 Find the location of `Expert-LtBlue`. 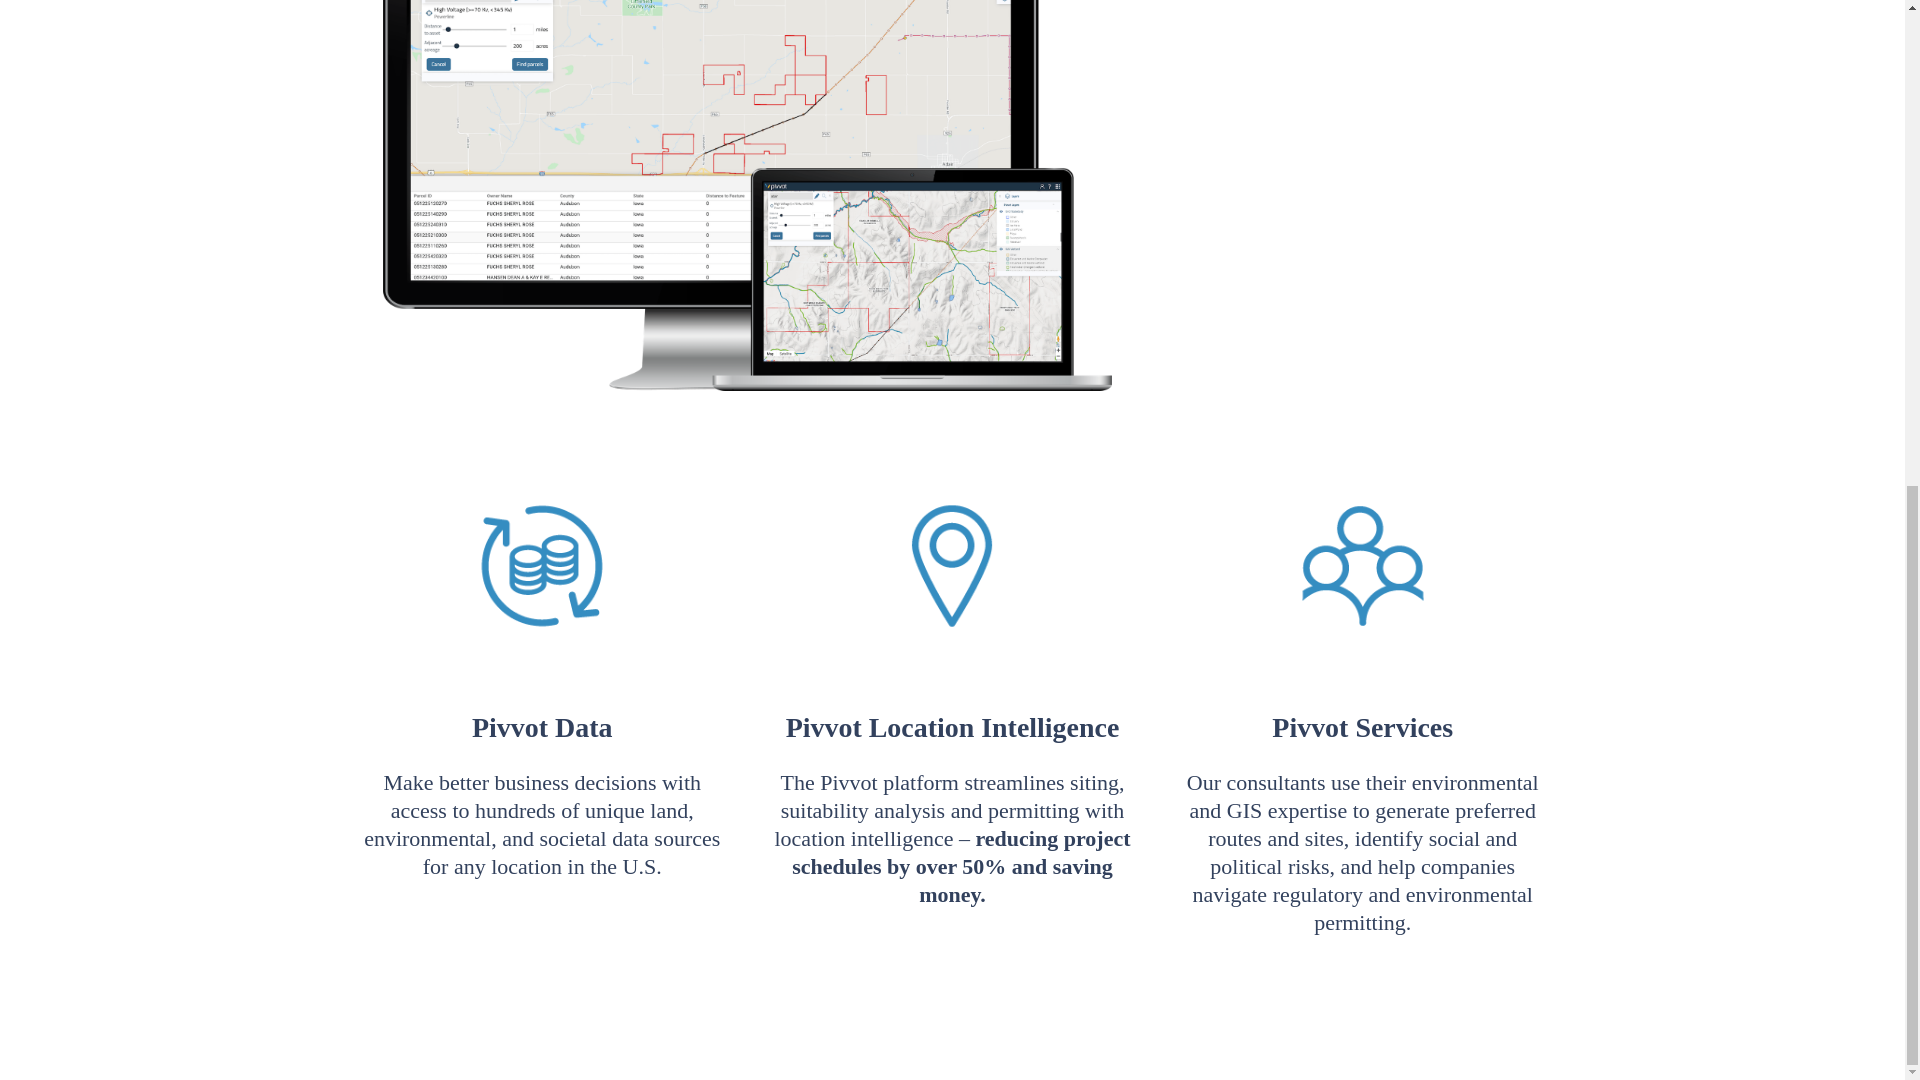

Expert-LtBlue is located at coordinates (1363, 566).